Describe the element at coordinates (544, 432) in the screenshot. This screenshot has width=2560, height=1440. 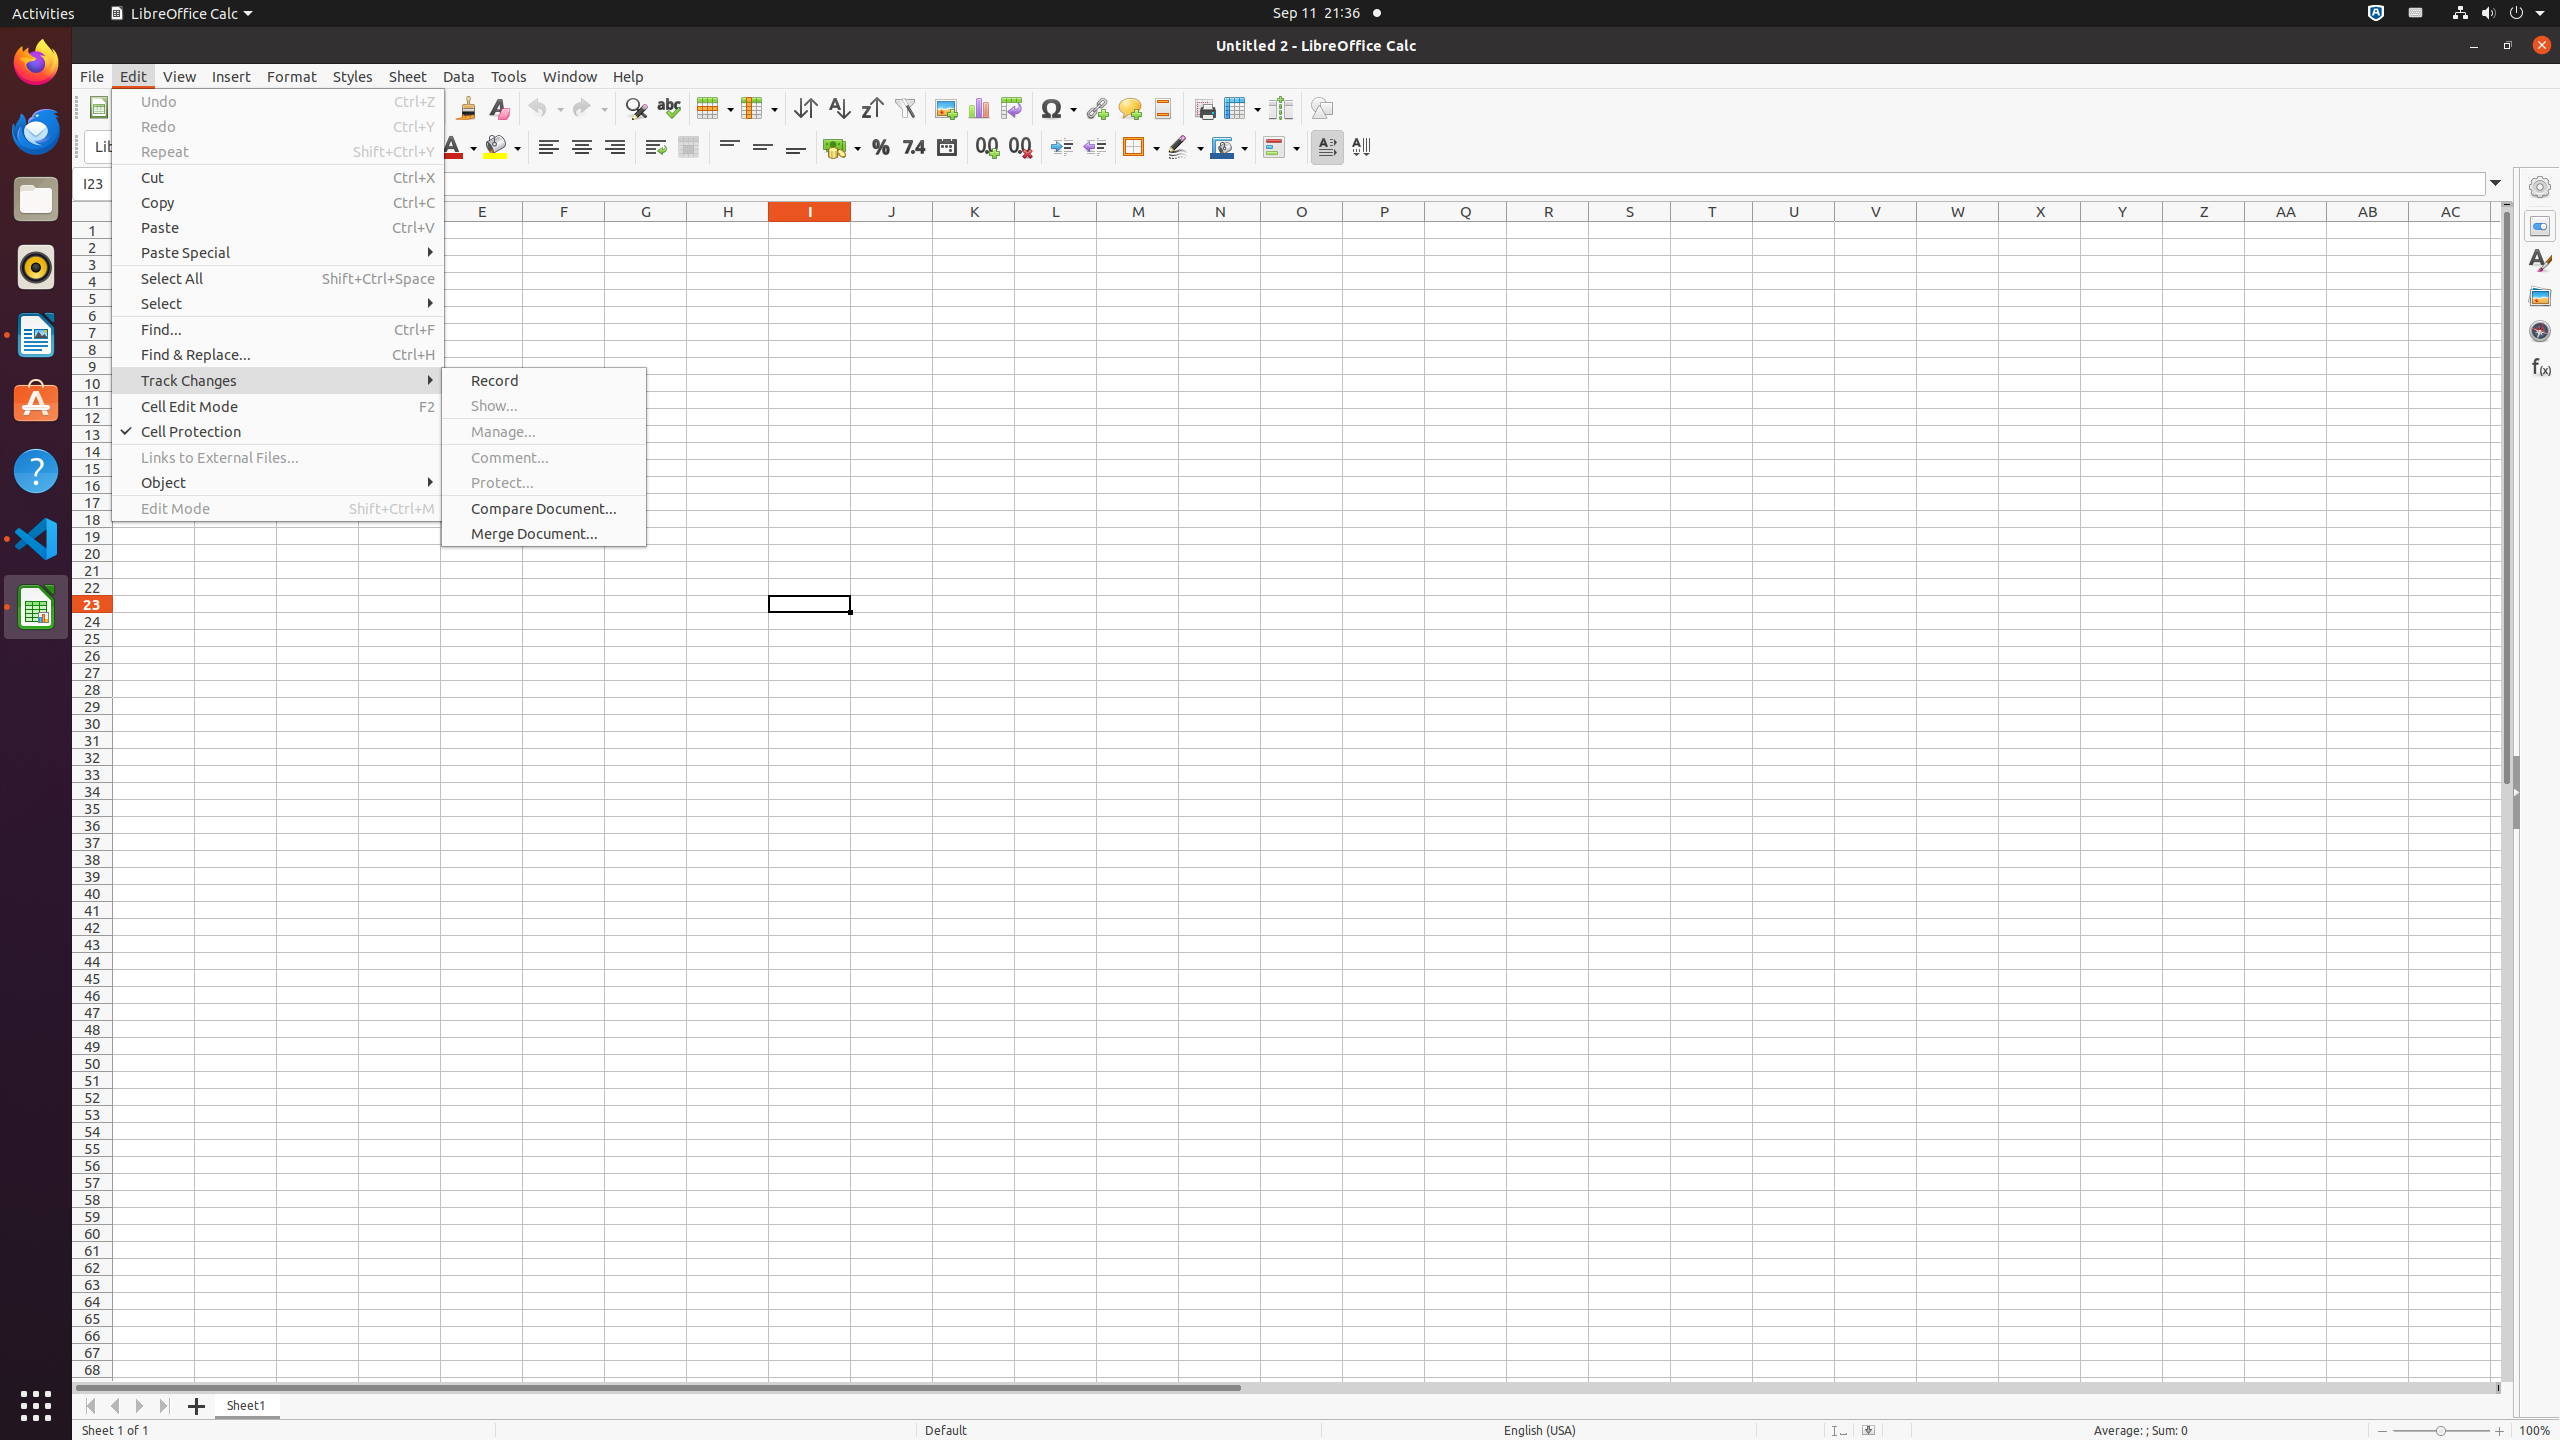
I see `Manage...` at that location.